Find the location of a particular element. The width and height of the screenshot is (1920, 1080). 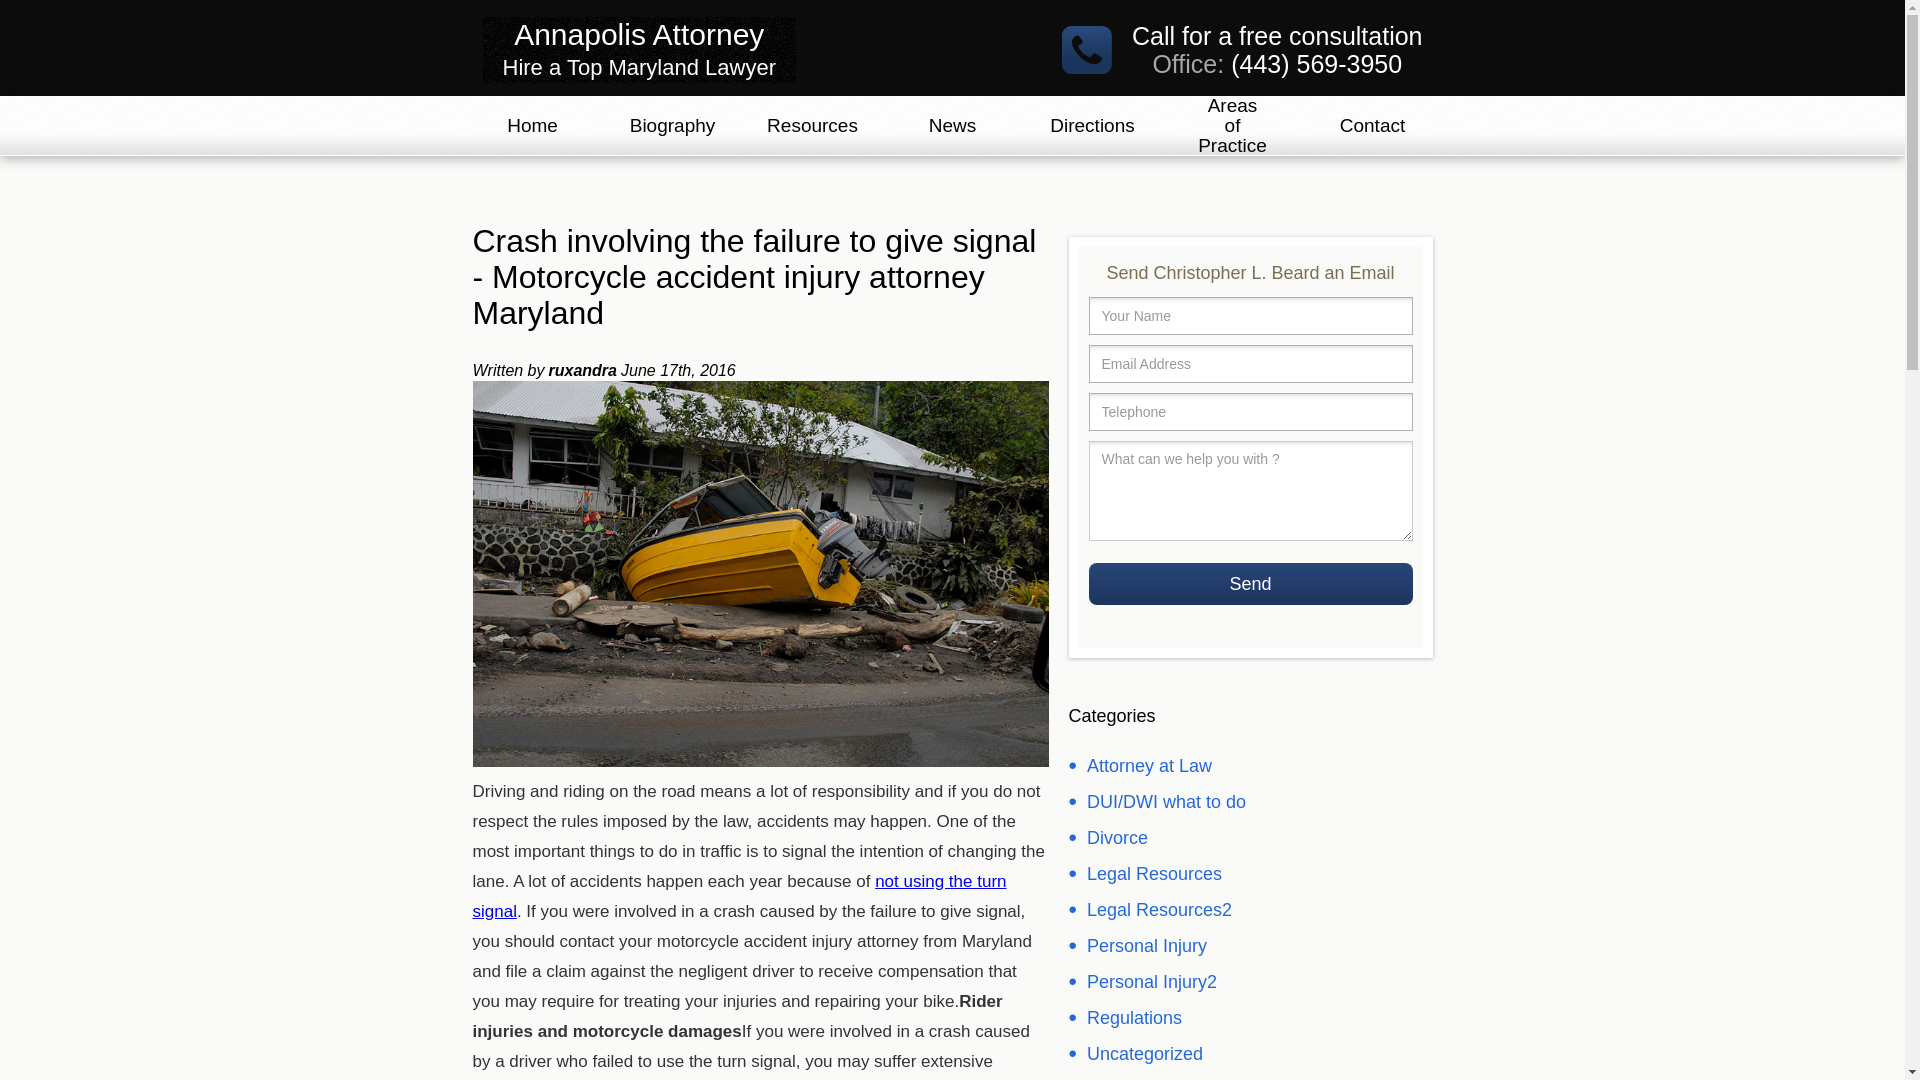

Directions is located at coordinates (1250, 583).